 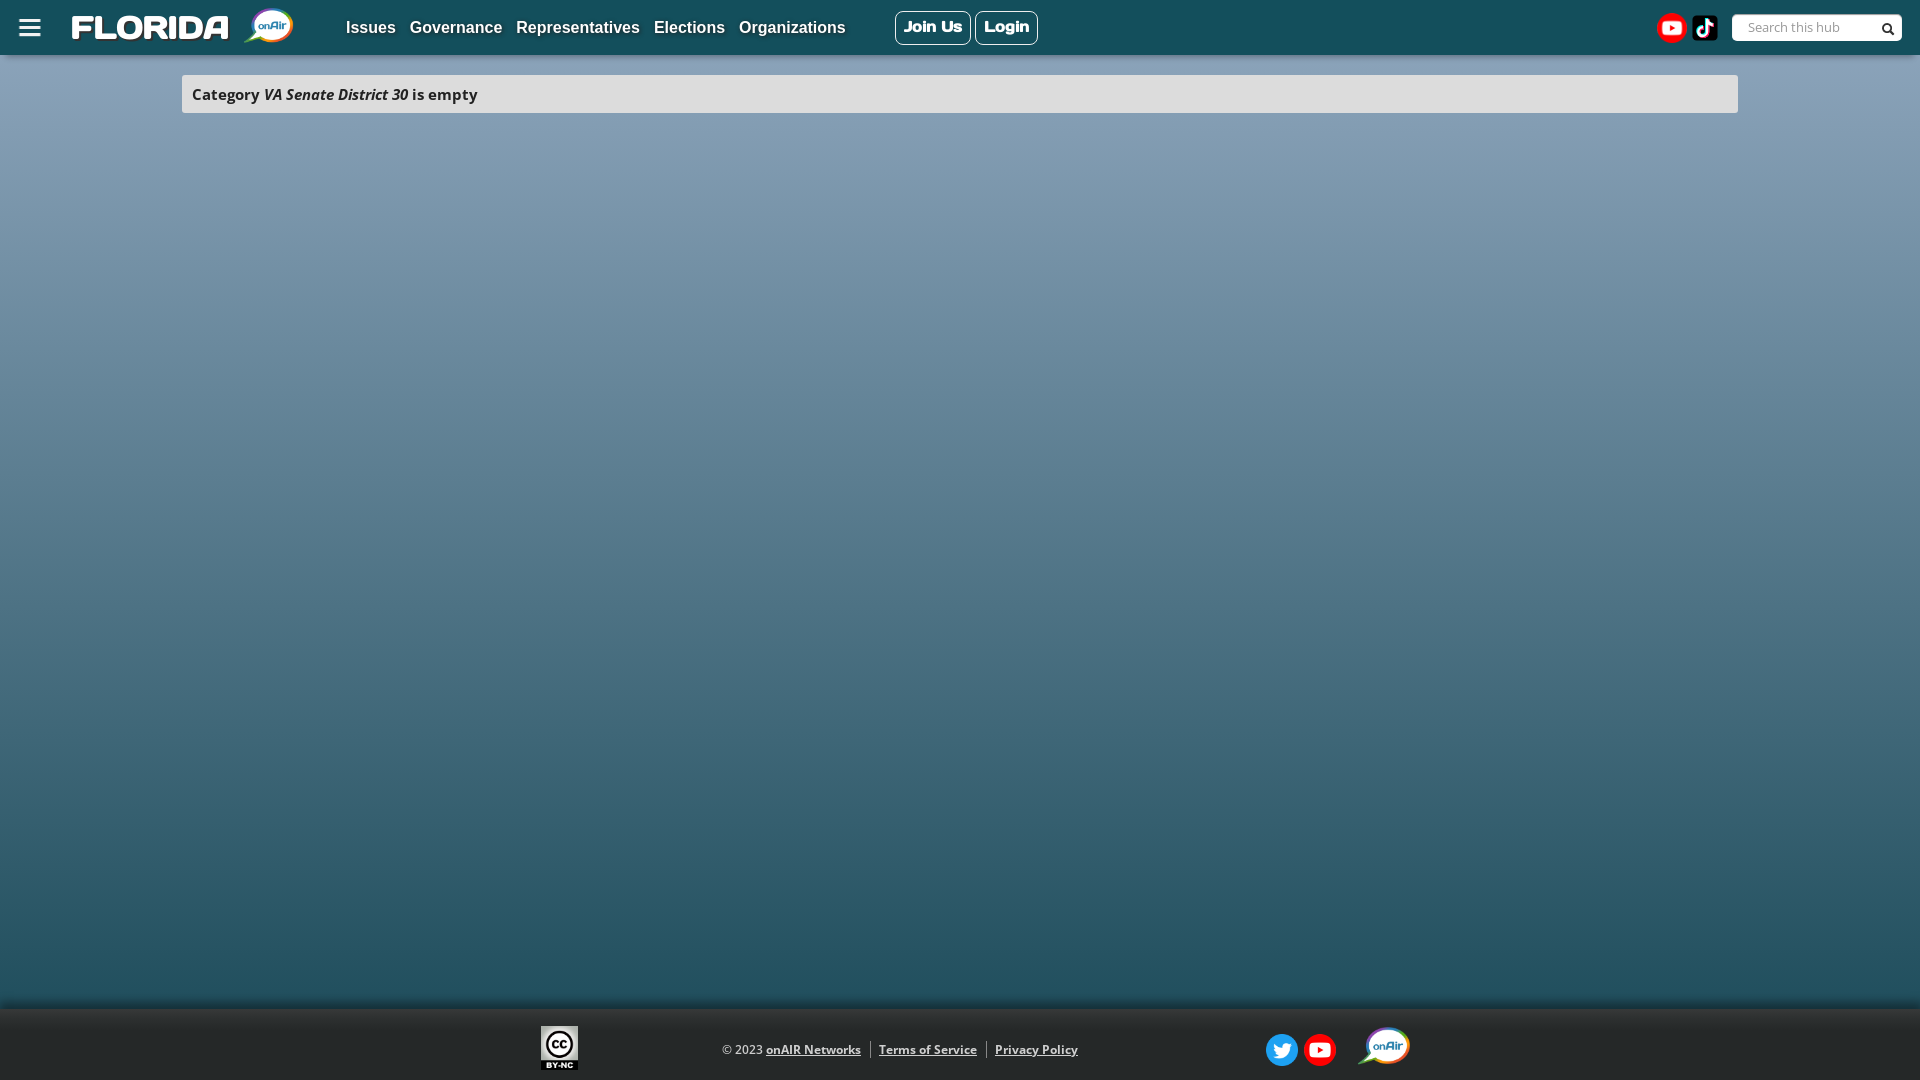 I want to click on Representatives, so click(x=578, y=29).